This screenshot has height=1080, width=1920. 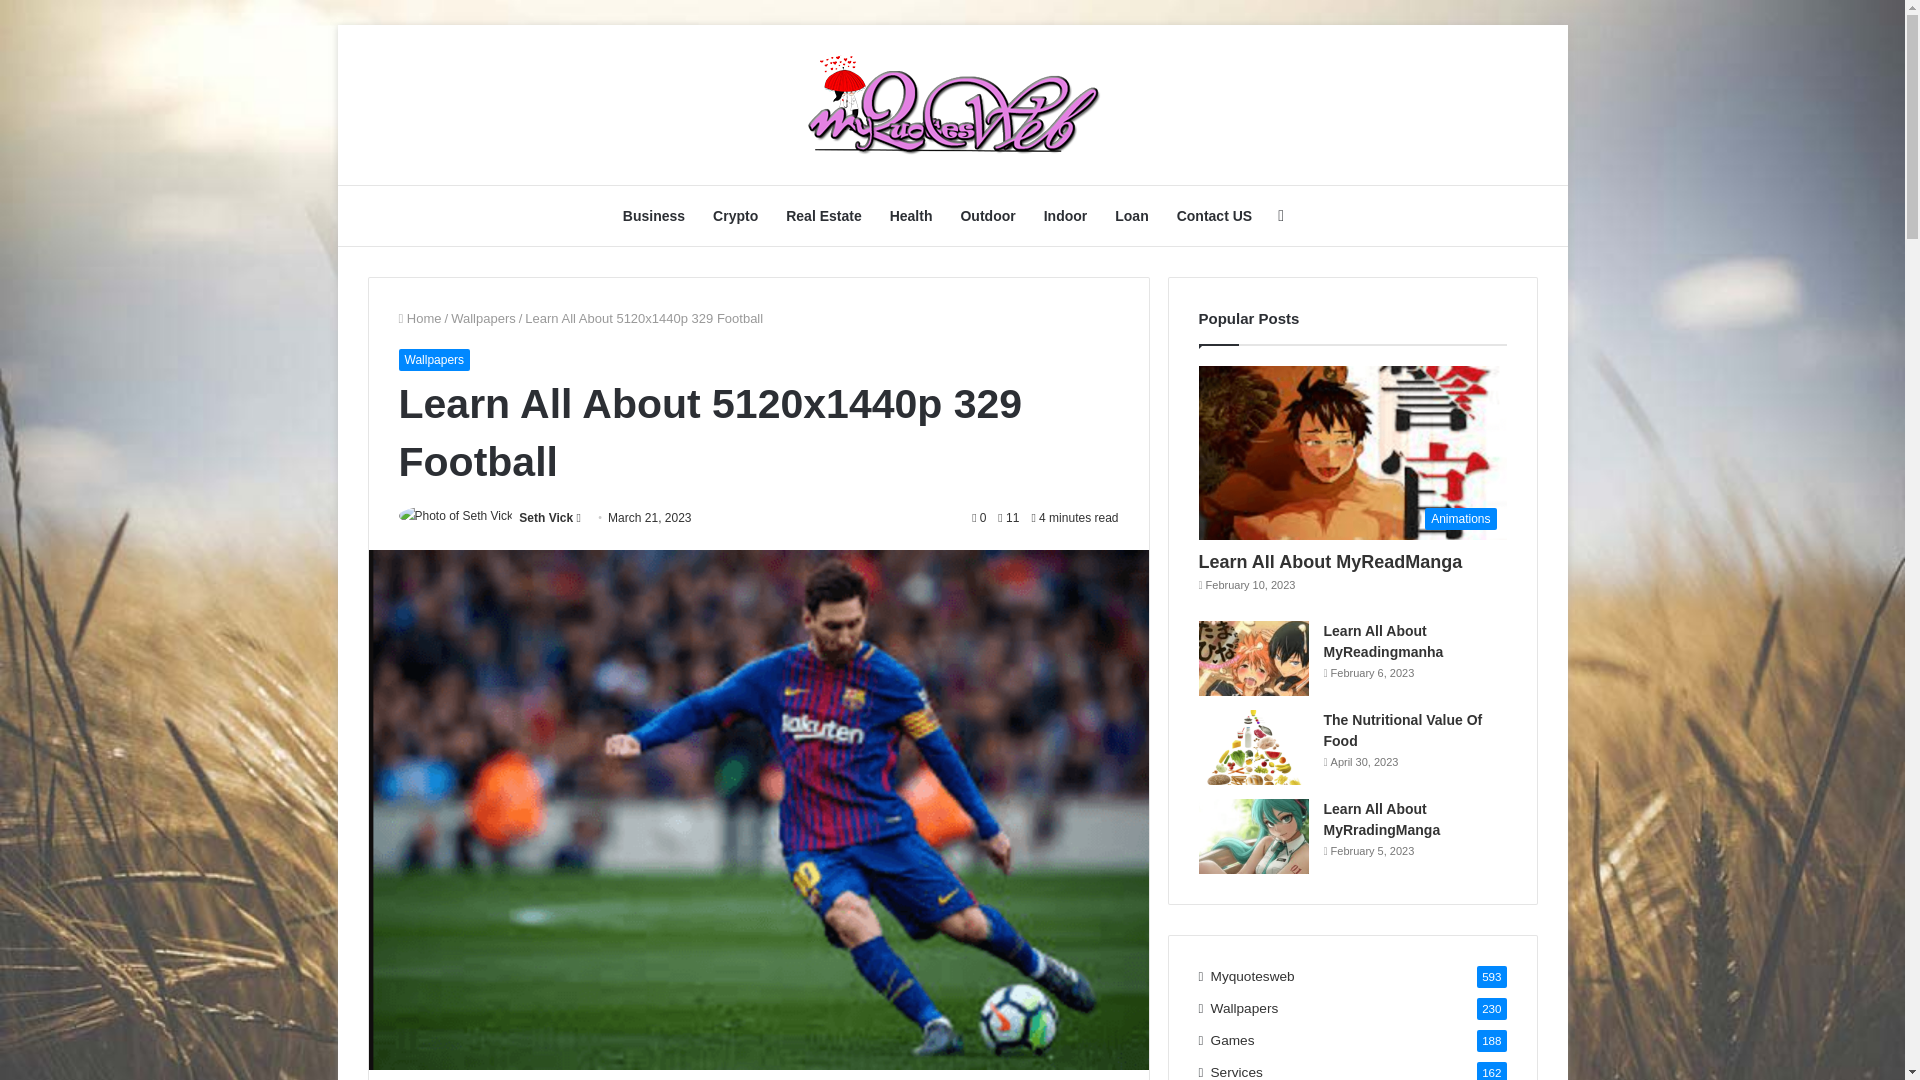 What do you see at coordinates (545, 517) in the screenshot?
I see `Seth Vick` at bounding box center [545, 517].